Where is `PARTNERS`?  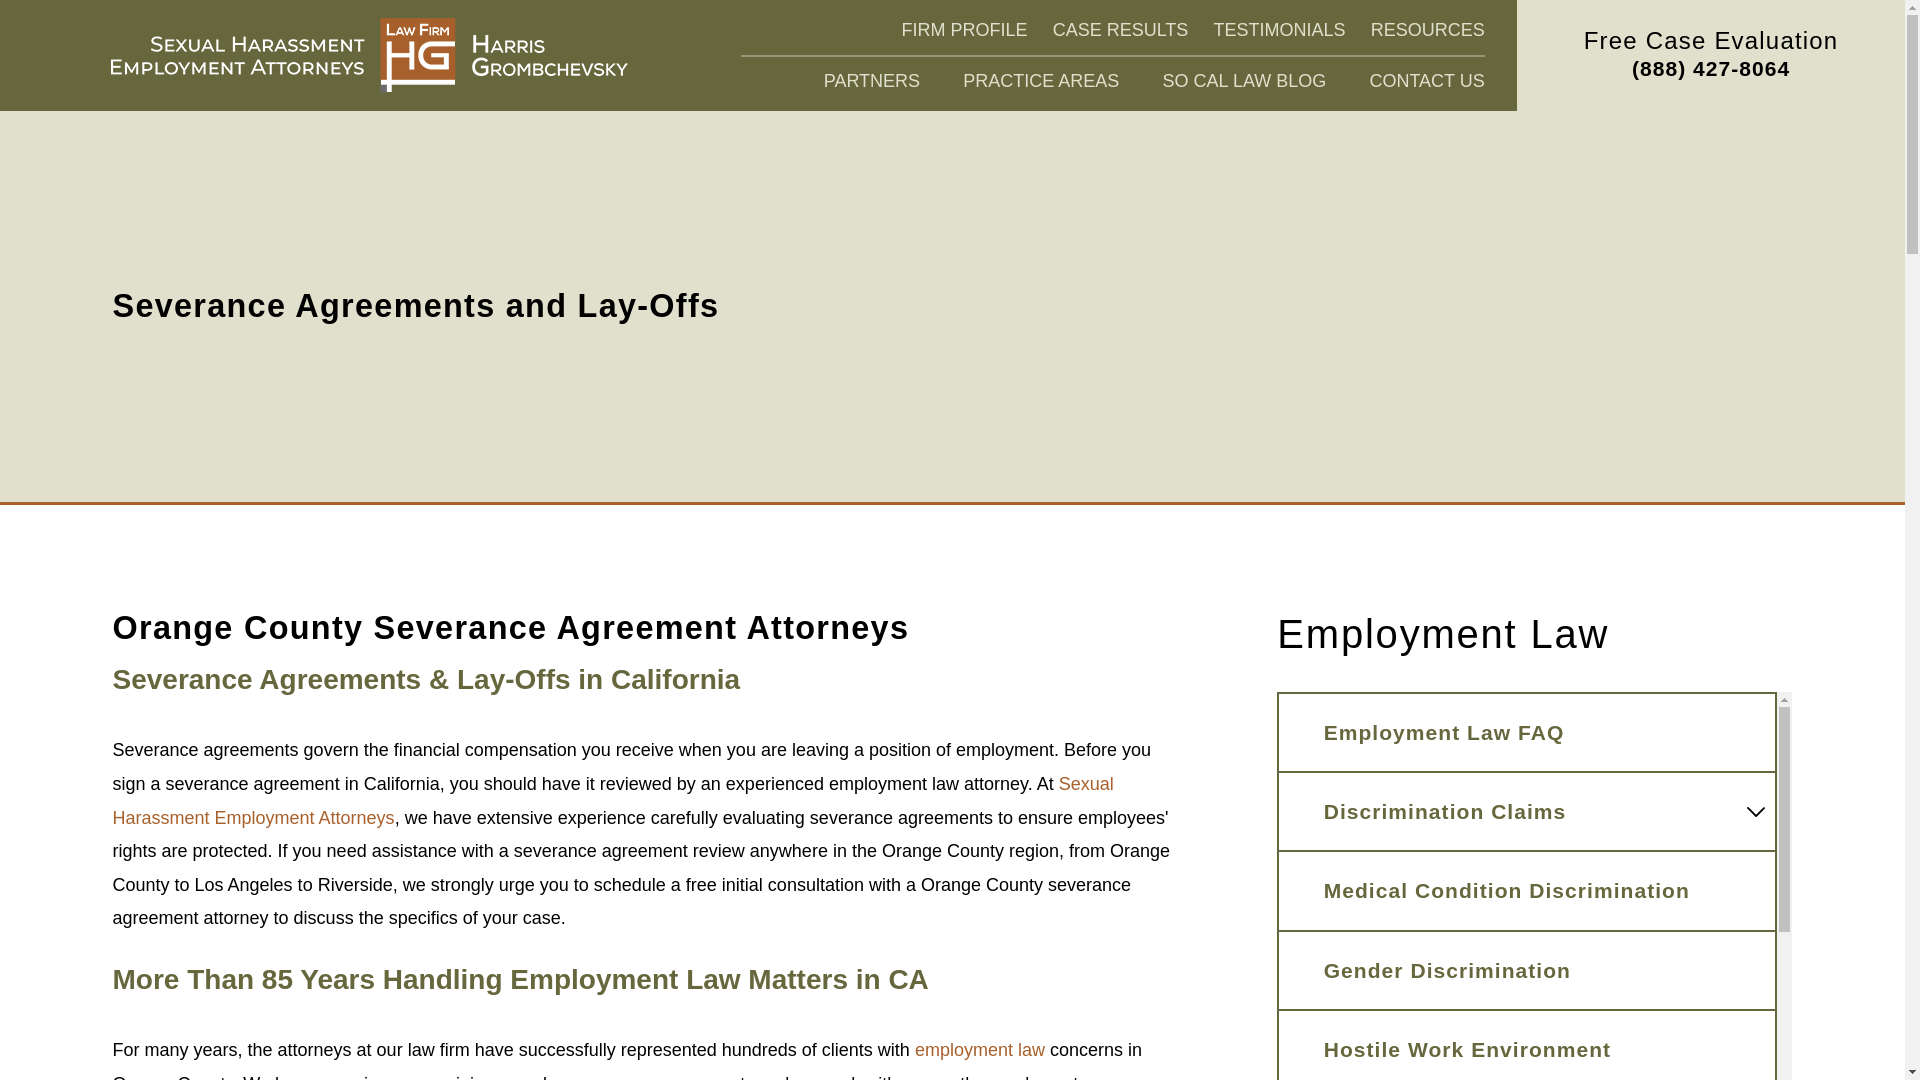 PARTNERS is located at coordinates (871, 82).